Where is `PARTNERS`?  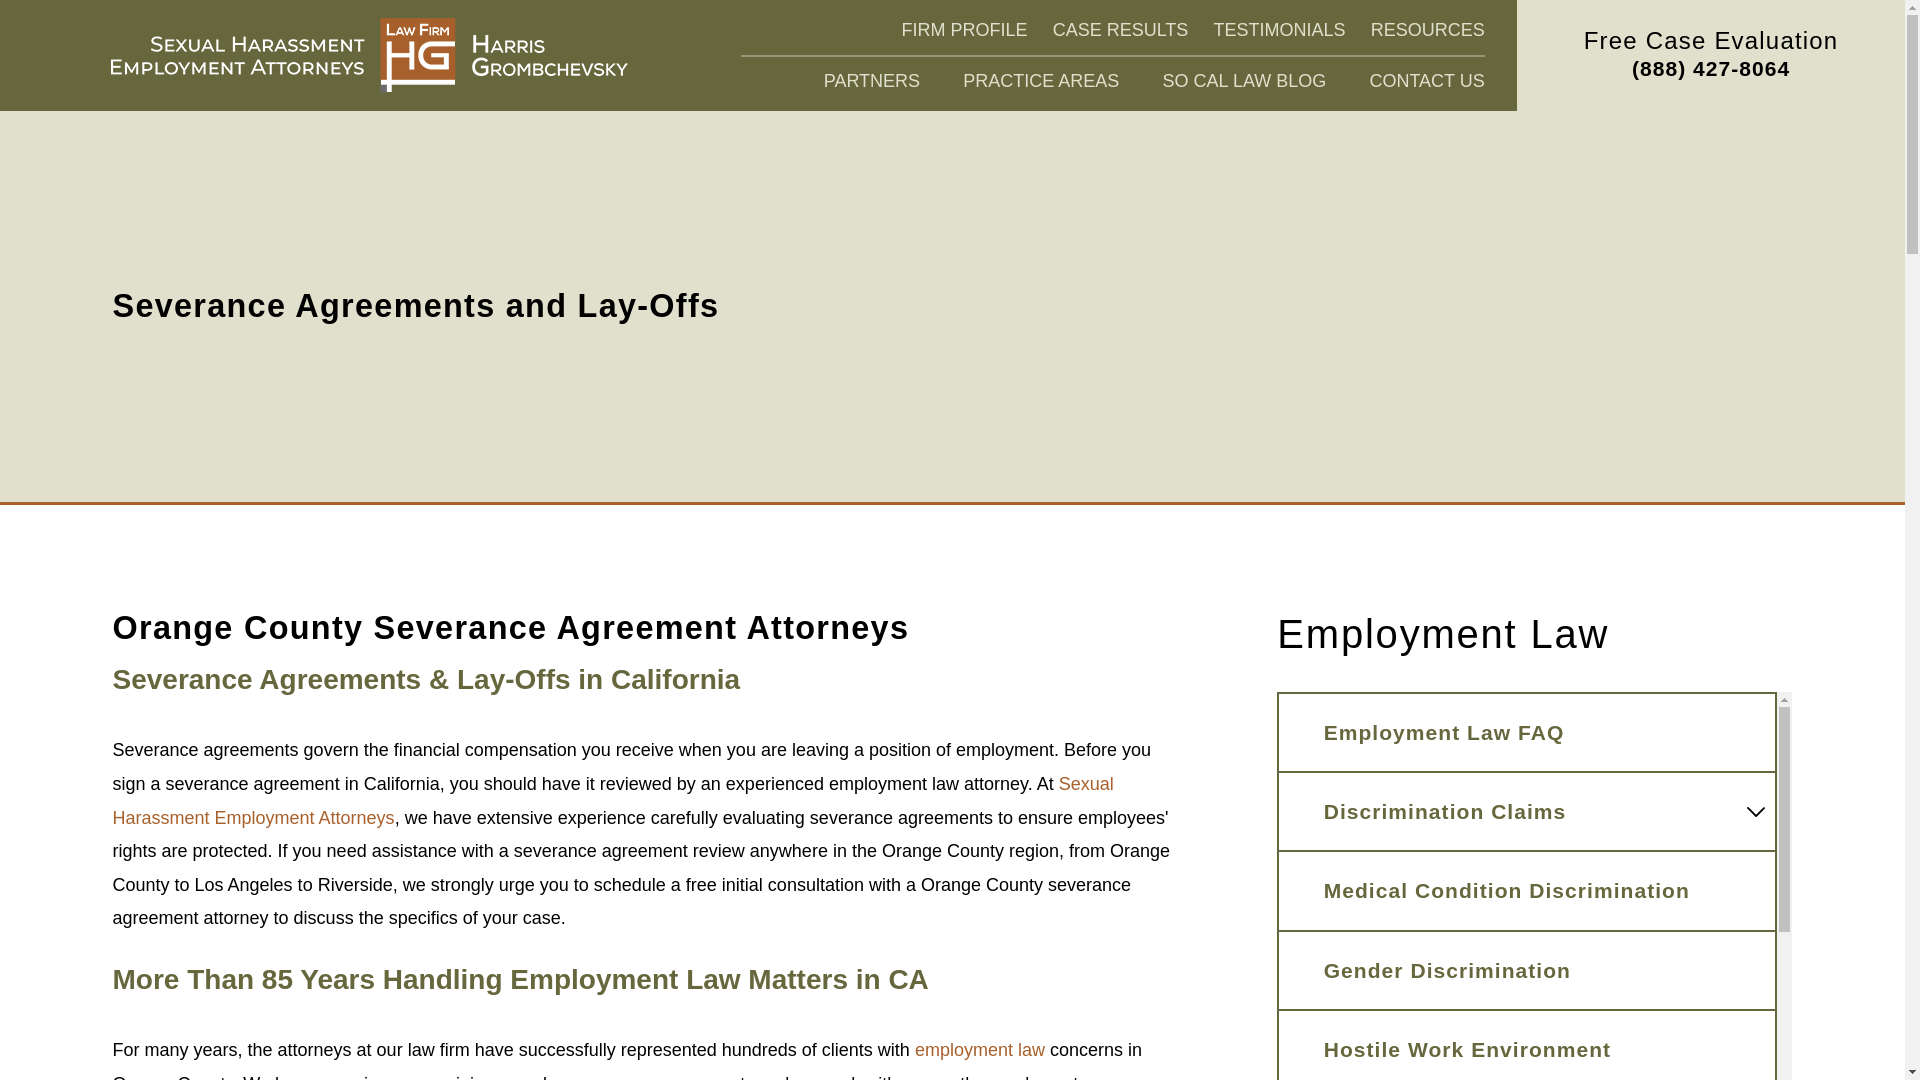 PARTNERS is located at coordinates (871, 82).